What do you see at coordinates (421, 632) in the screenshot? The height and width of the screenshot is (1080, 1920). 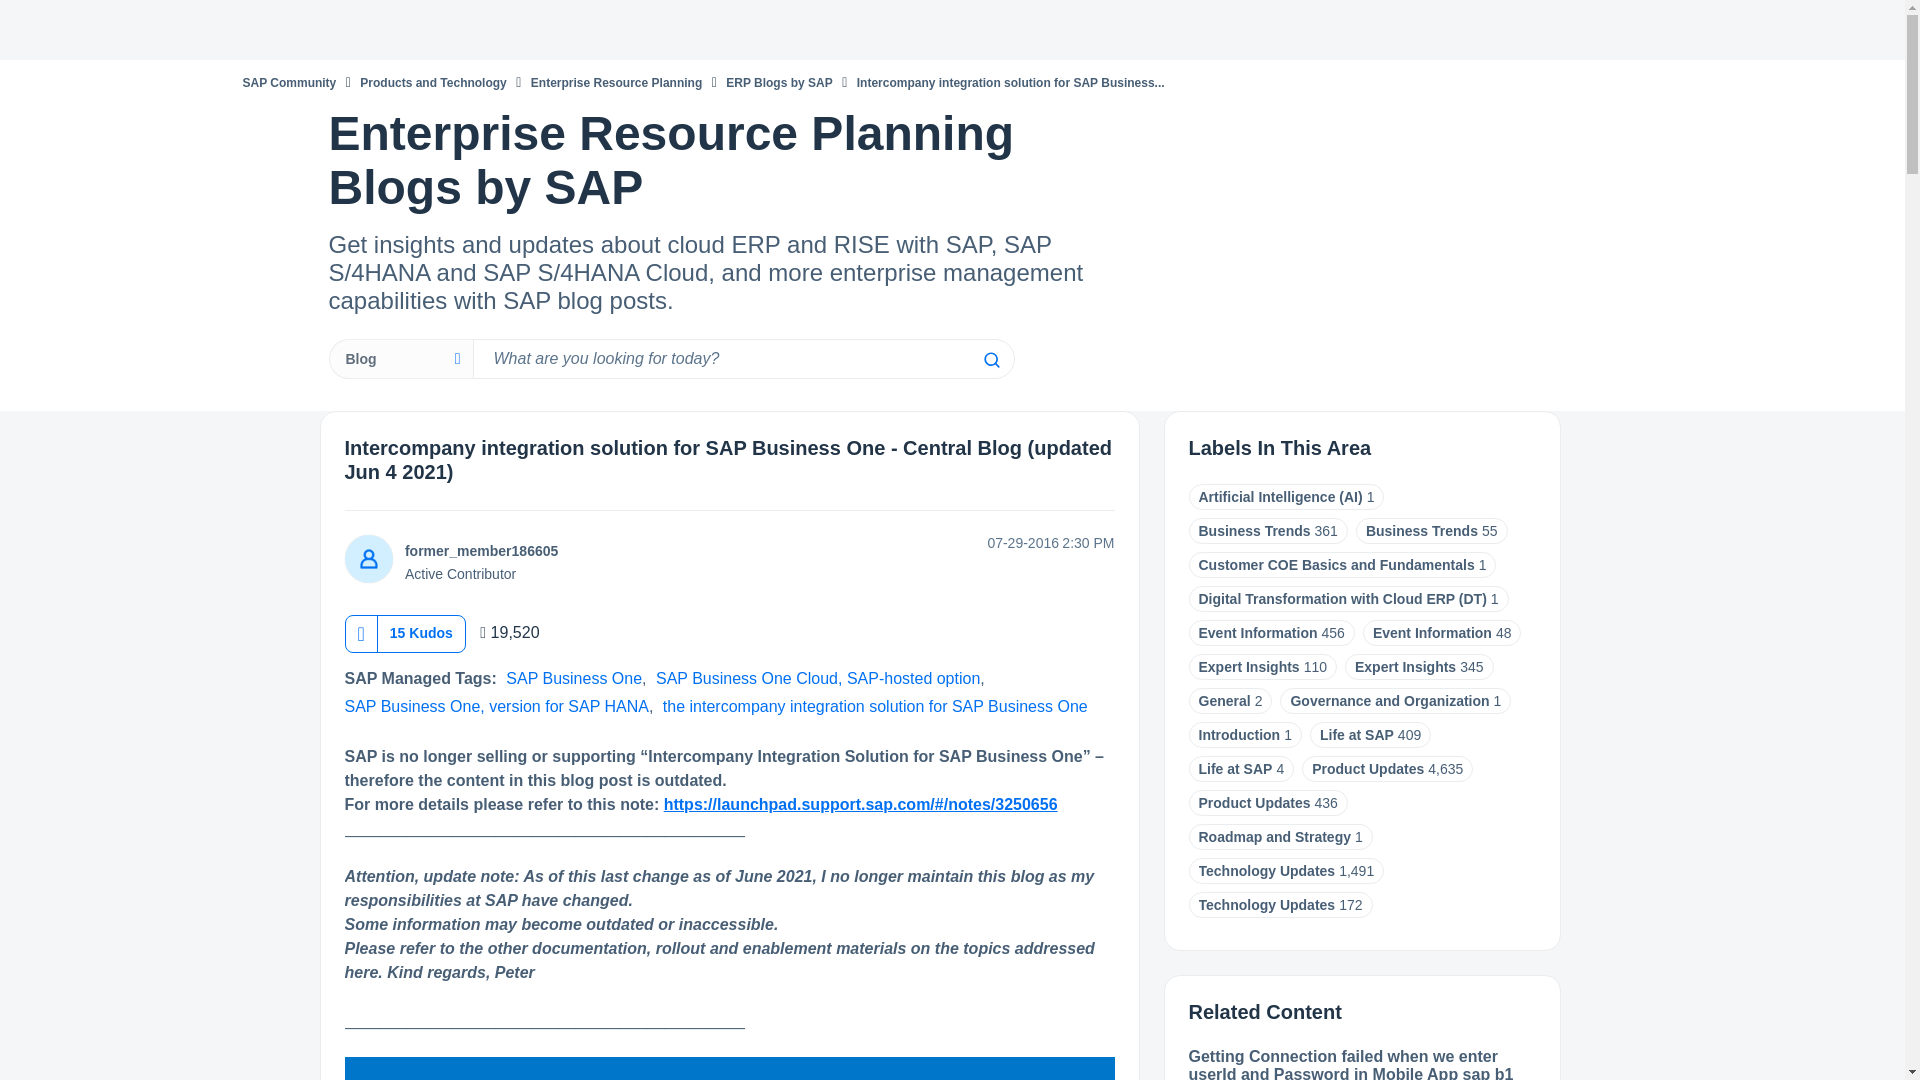 I see `15 Kudos` at bounding box center [421, 632].